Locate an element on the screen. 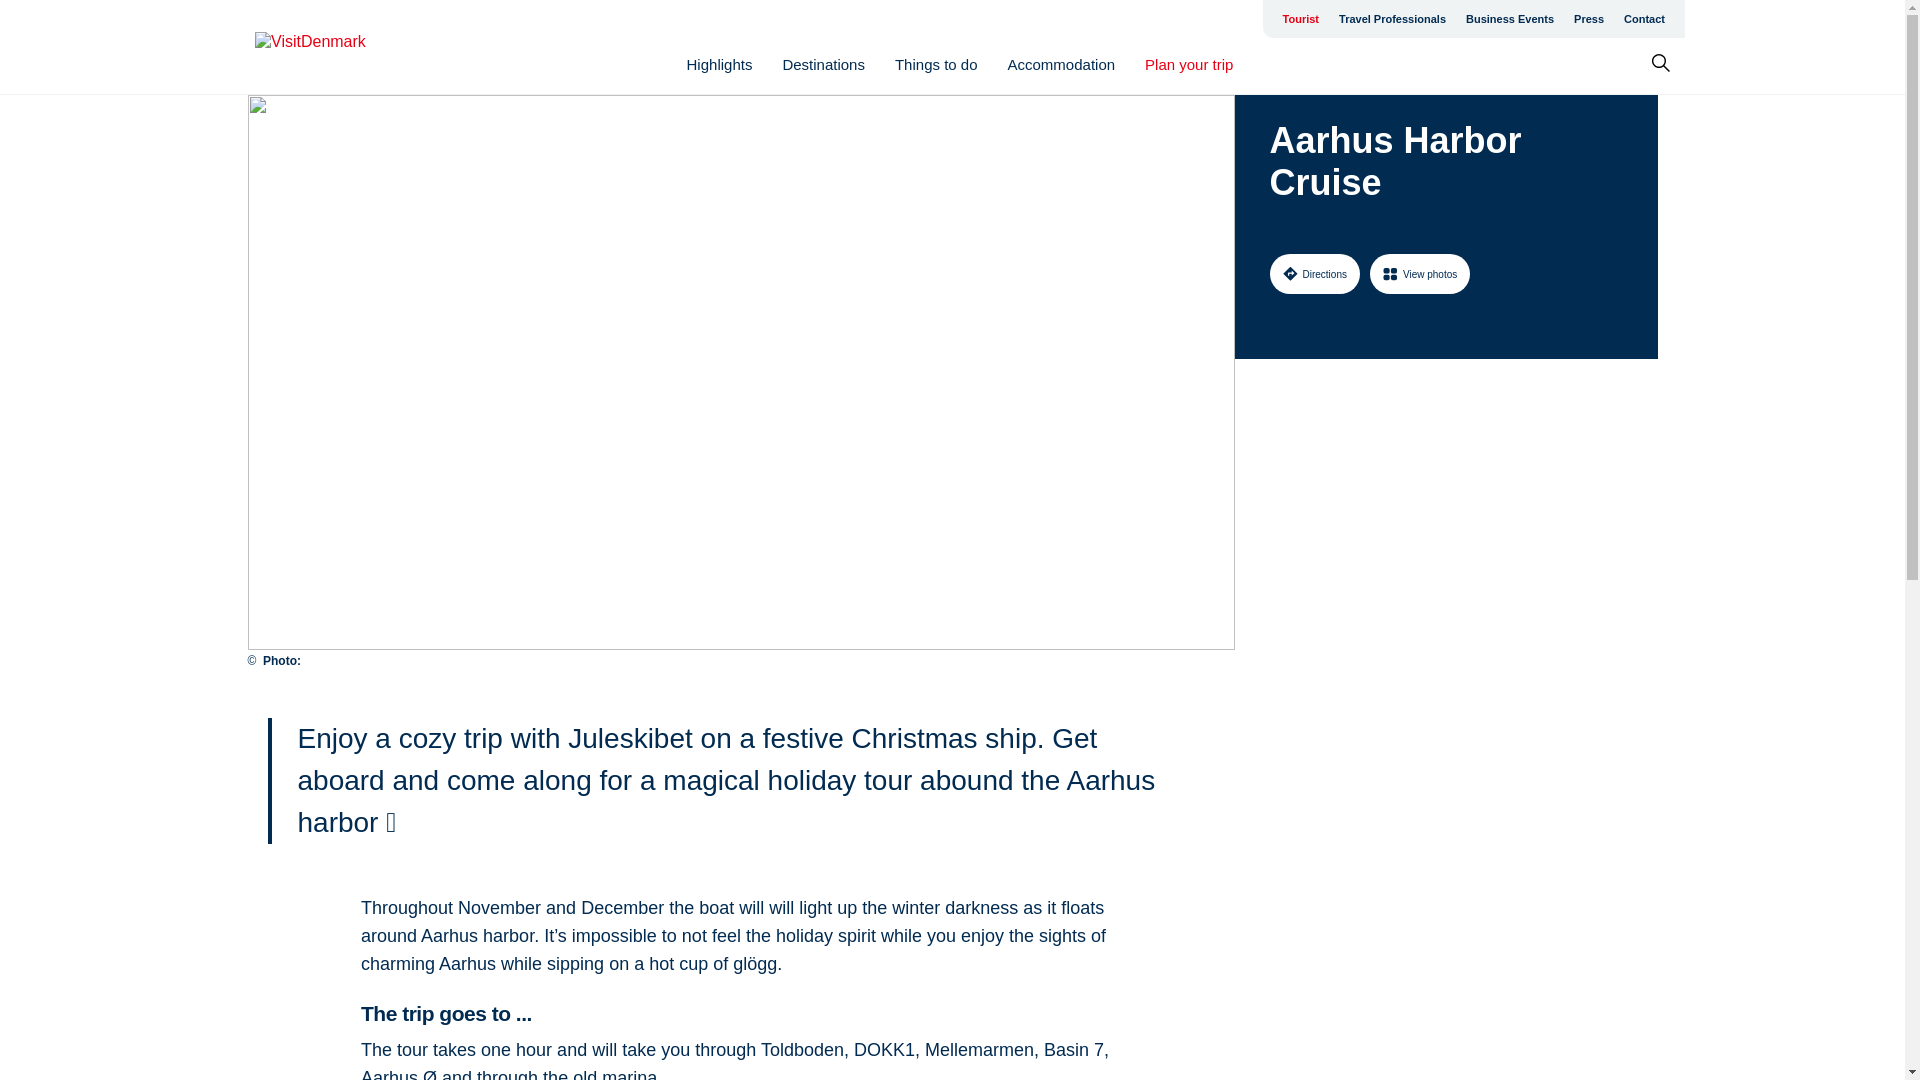 The height and width of the screenshot is (1080, 1920). Highlights is located at coordinates (720, 64).